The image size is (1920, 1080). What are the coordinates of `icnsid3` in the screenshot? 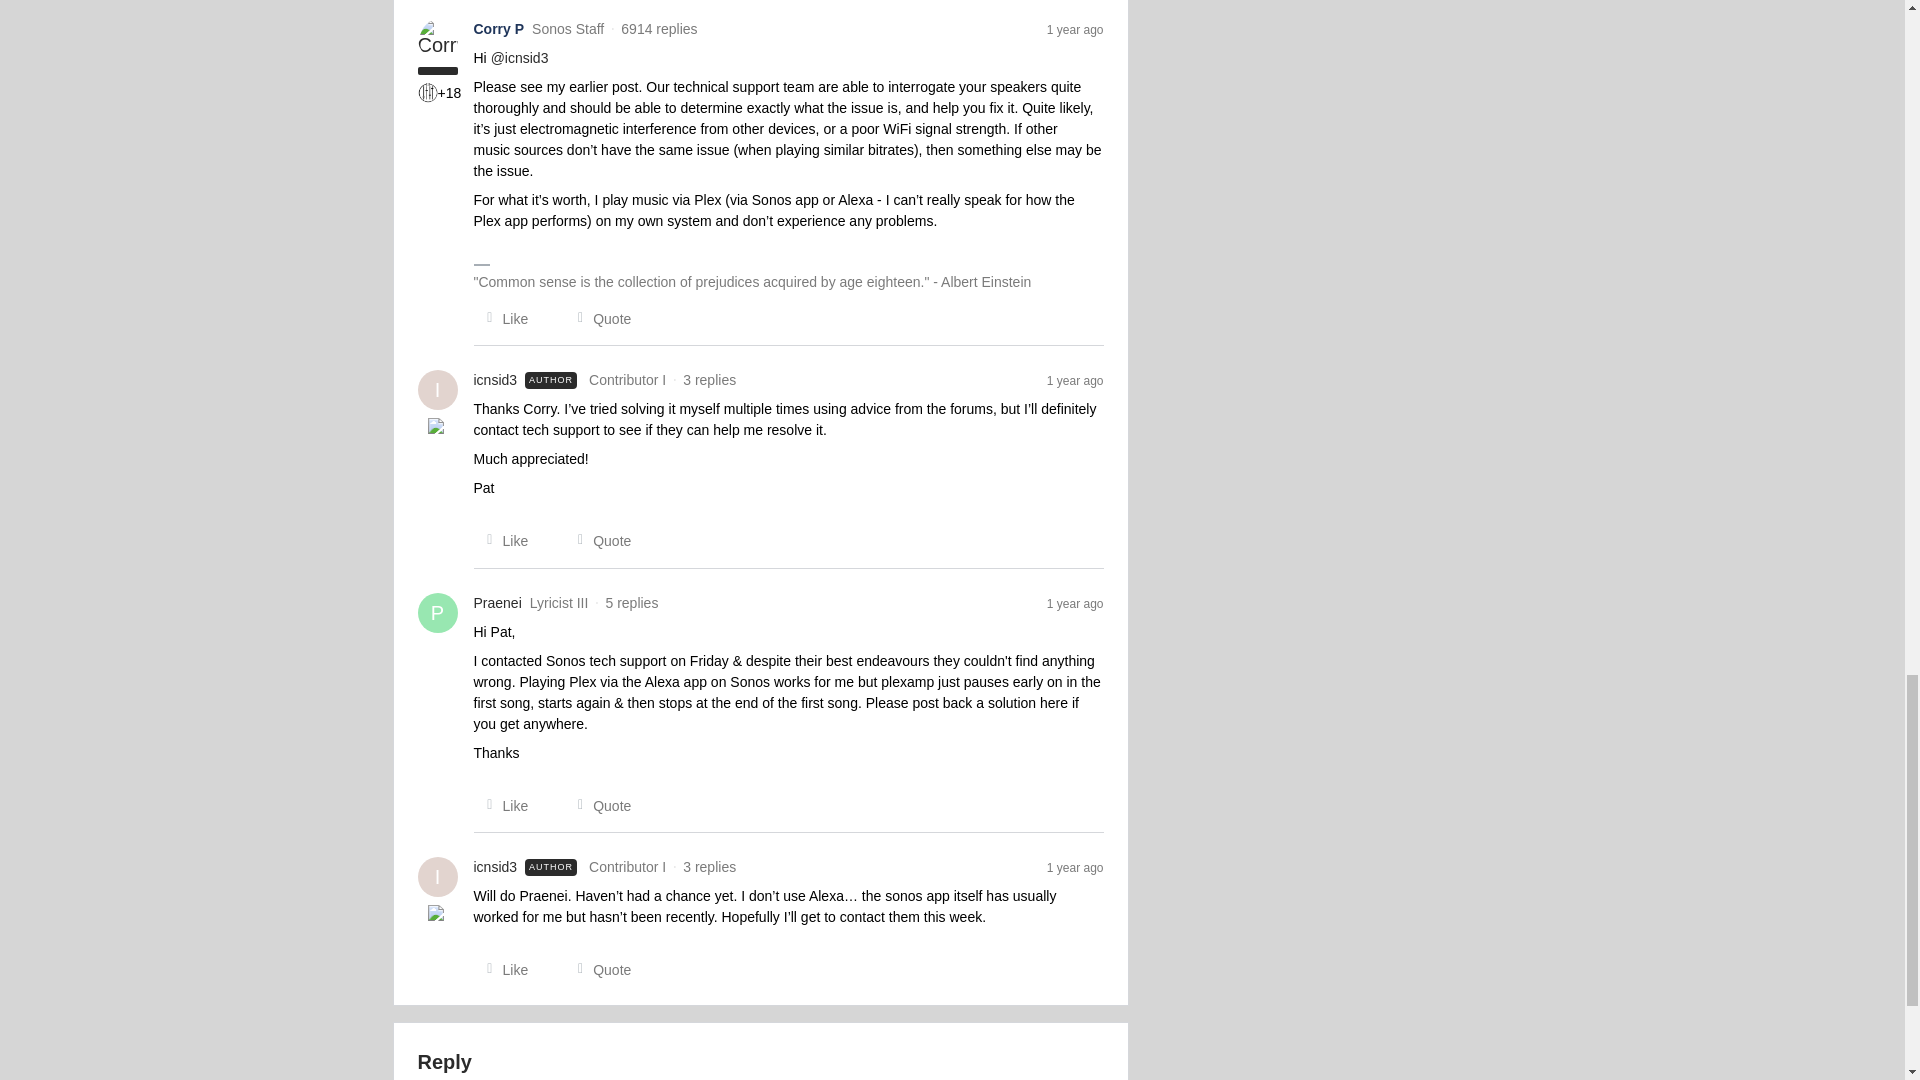 It's located at (496, 868).